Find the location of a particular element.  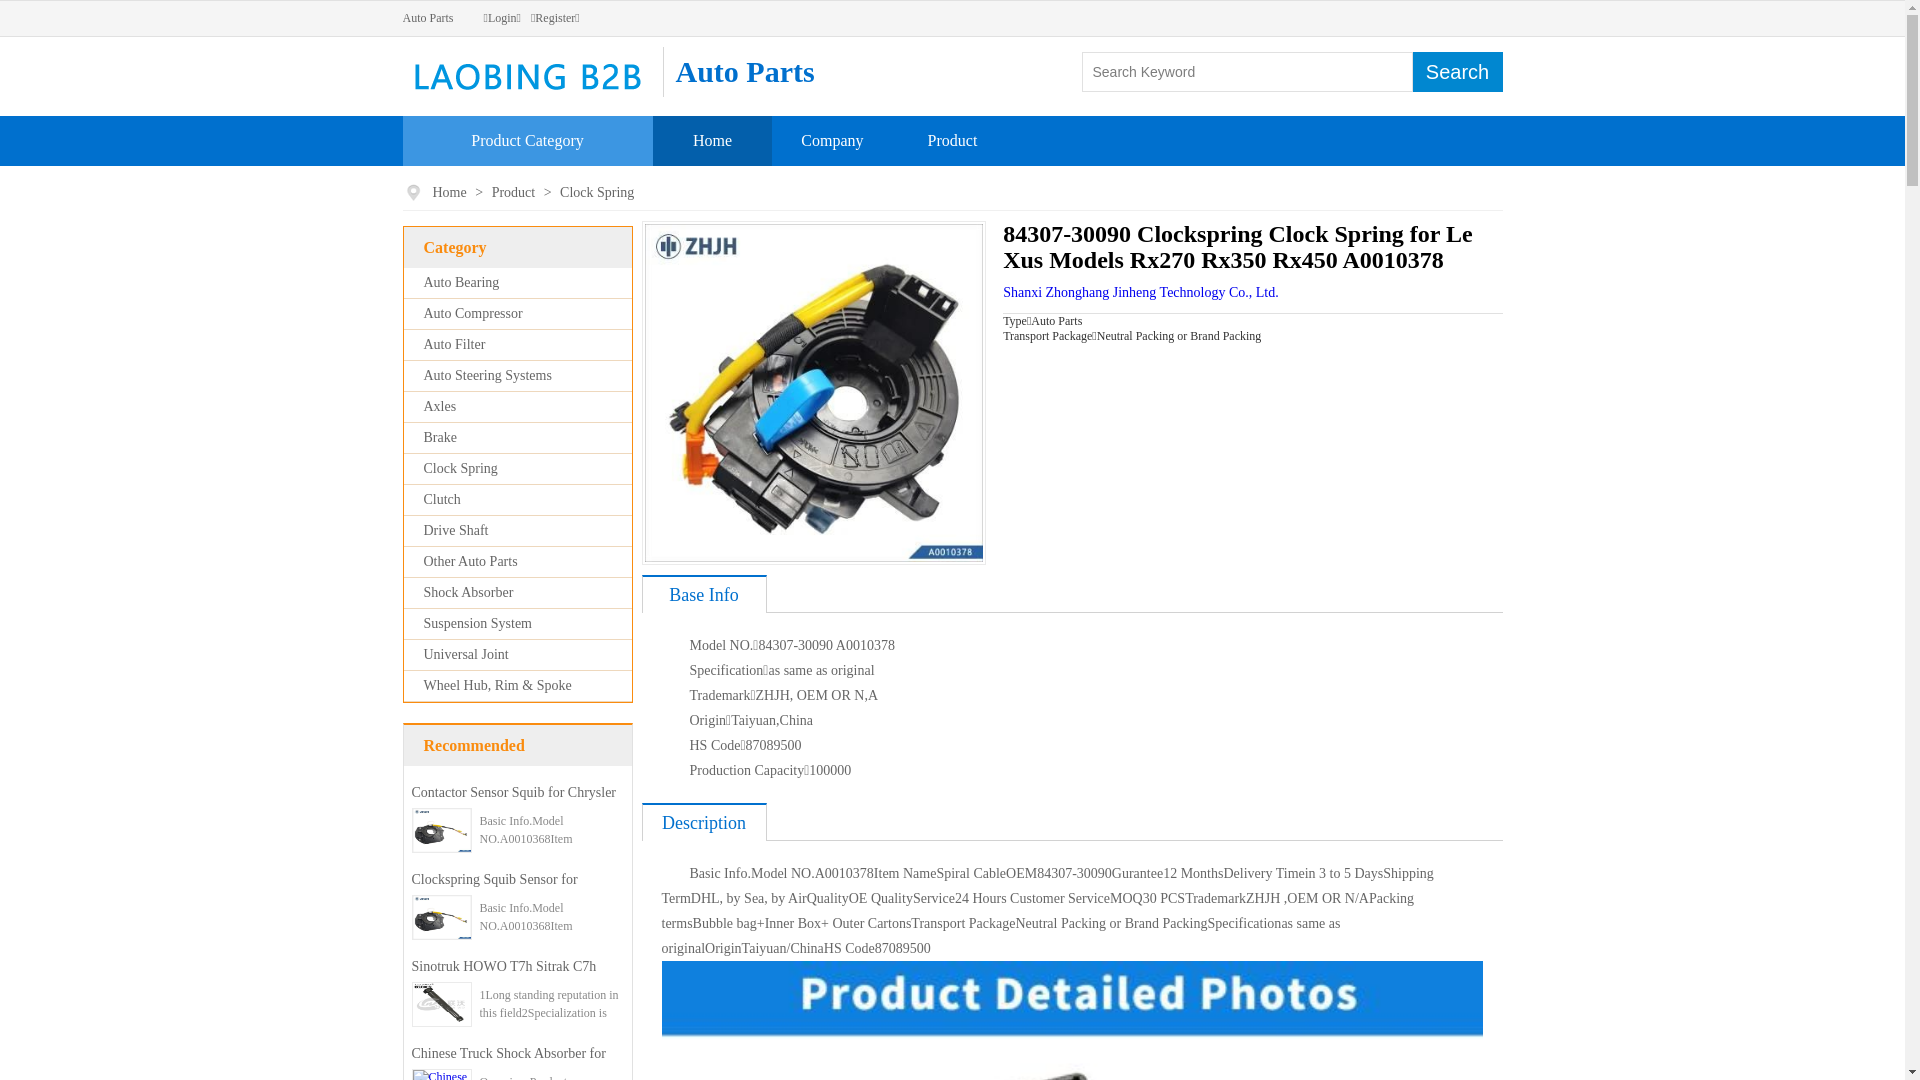

Shanxi Zhonghang Jinheng Technology Co., Ltd. is located at coordinates (1140, 292).